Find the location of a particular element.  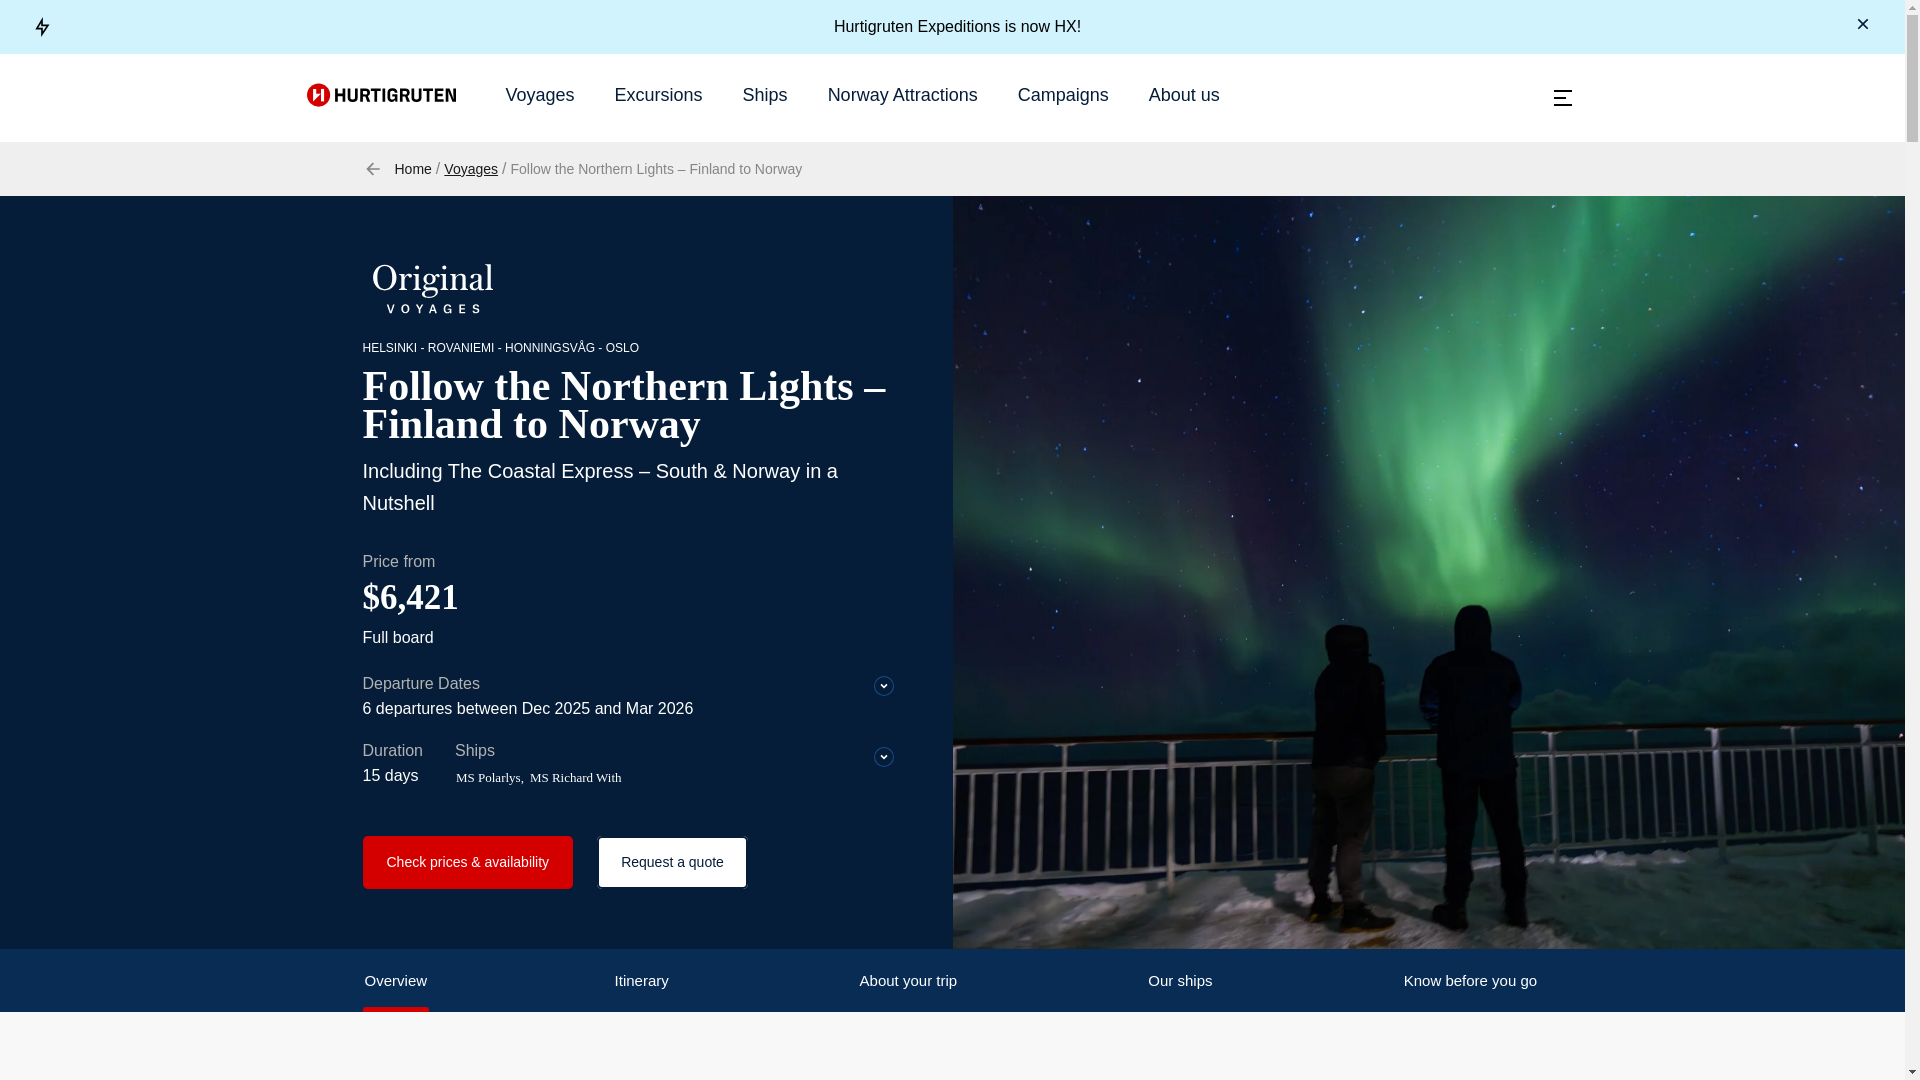

Our ships is located at coordinates (1180, 980).